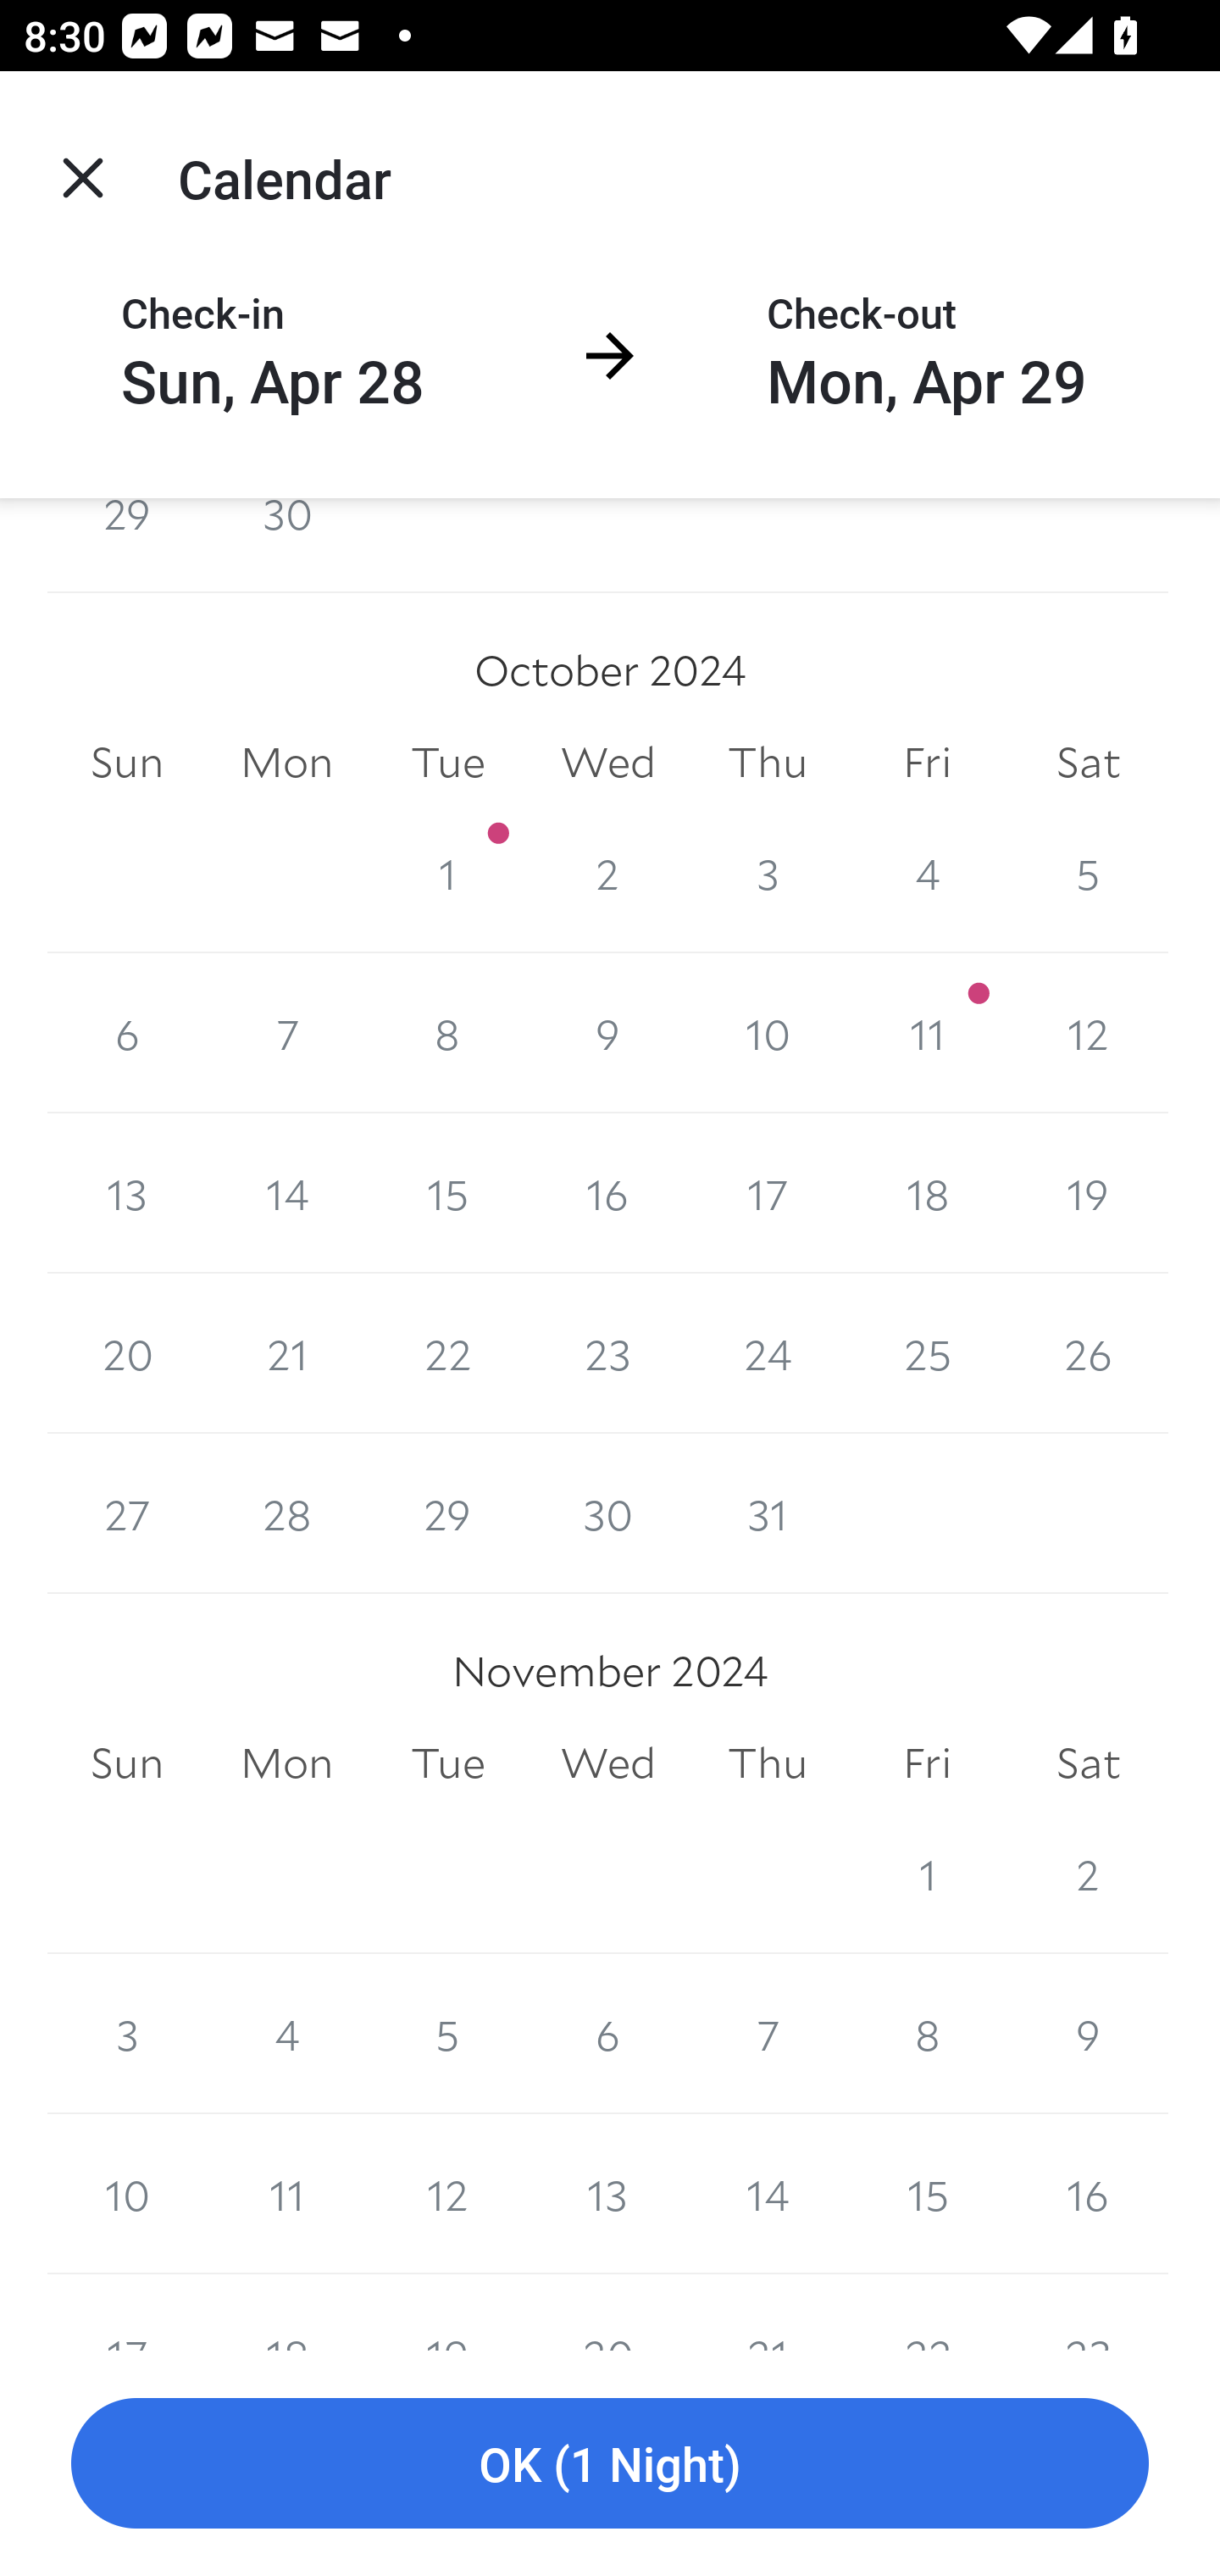 This screenshot has height=2576, width=1220. What do you see at coordinates (927, 1763) in the screenshot?
I see `Fri` at bounding box center [927, 1763].